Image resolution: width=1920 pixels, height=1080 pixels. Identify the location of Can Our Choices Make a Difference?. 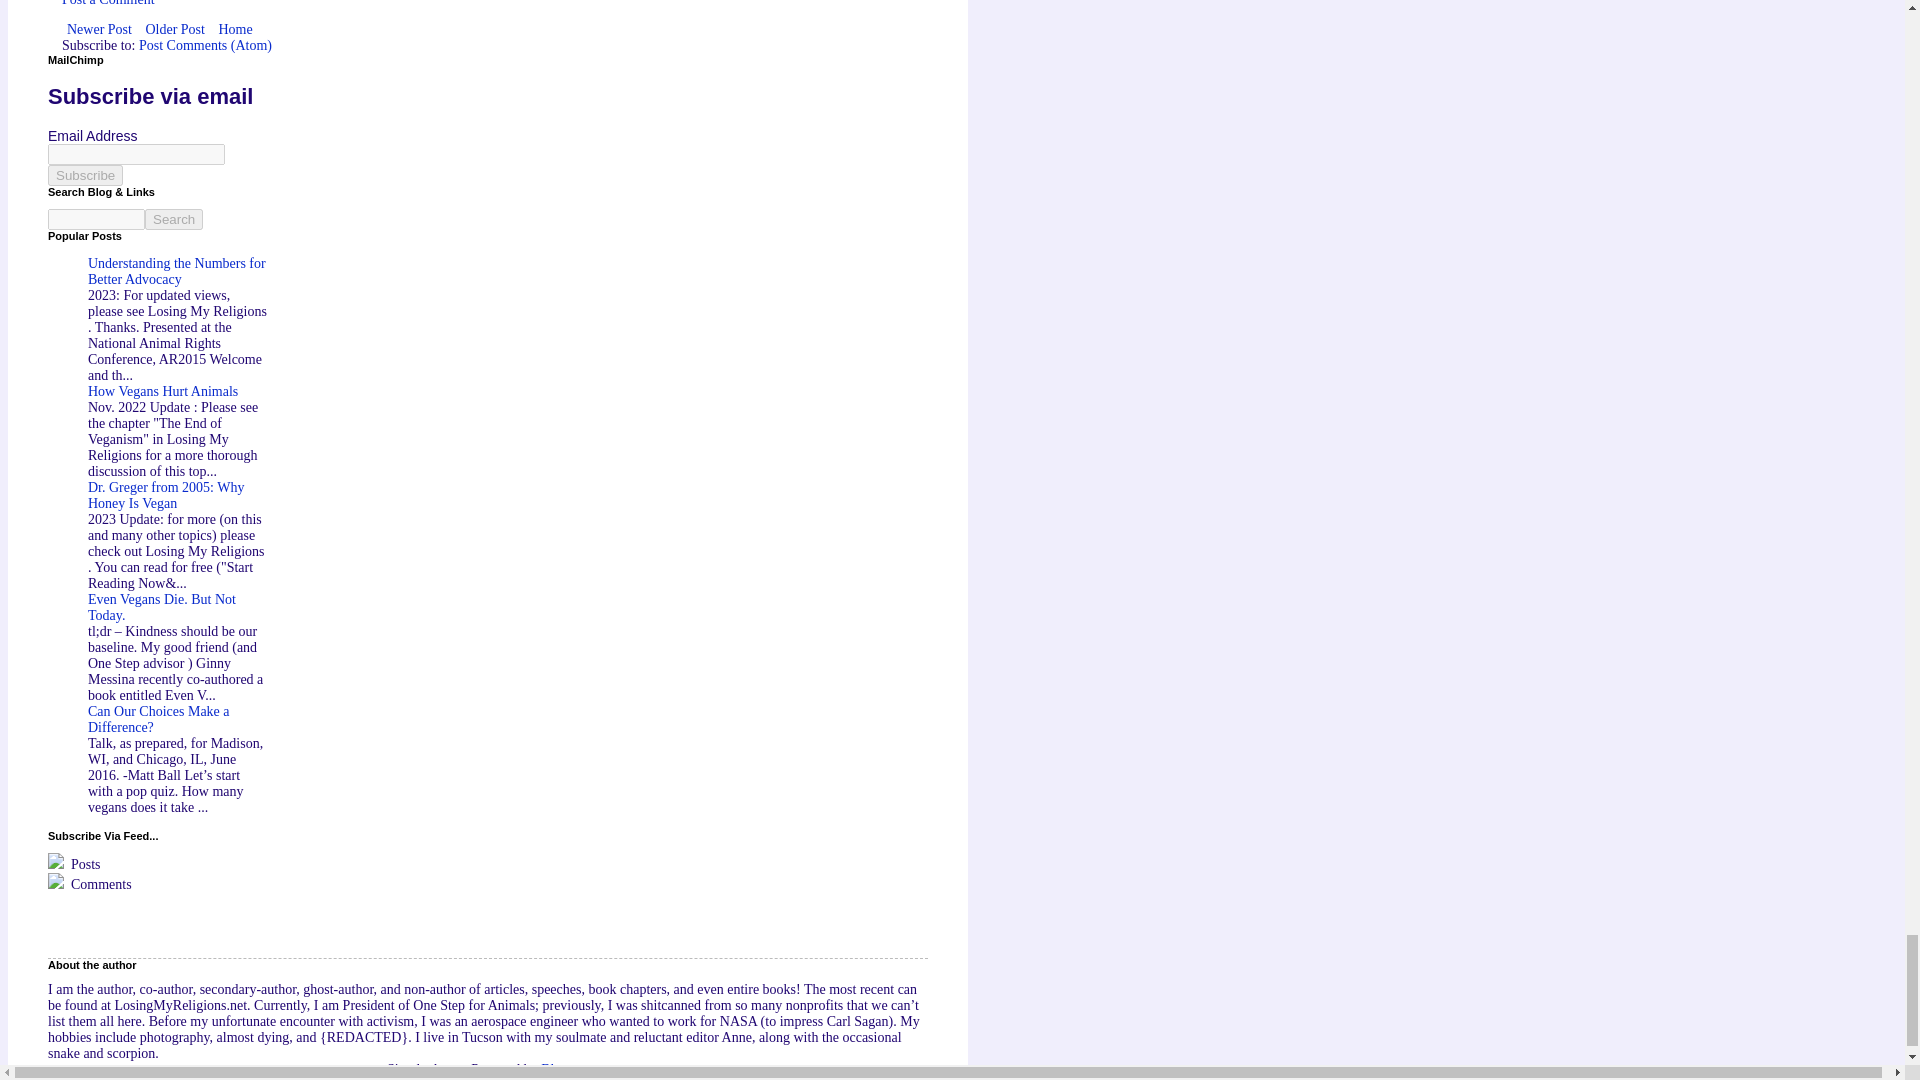
(159, 720).